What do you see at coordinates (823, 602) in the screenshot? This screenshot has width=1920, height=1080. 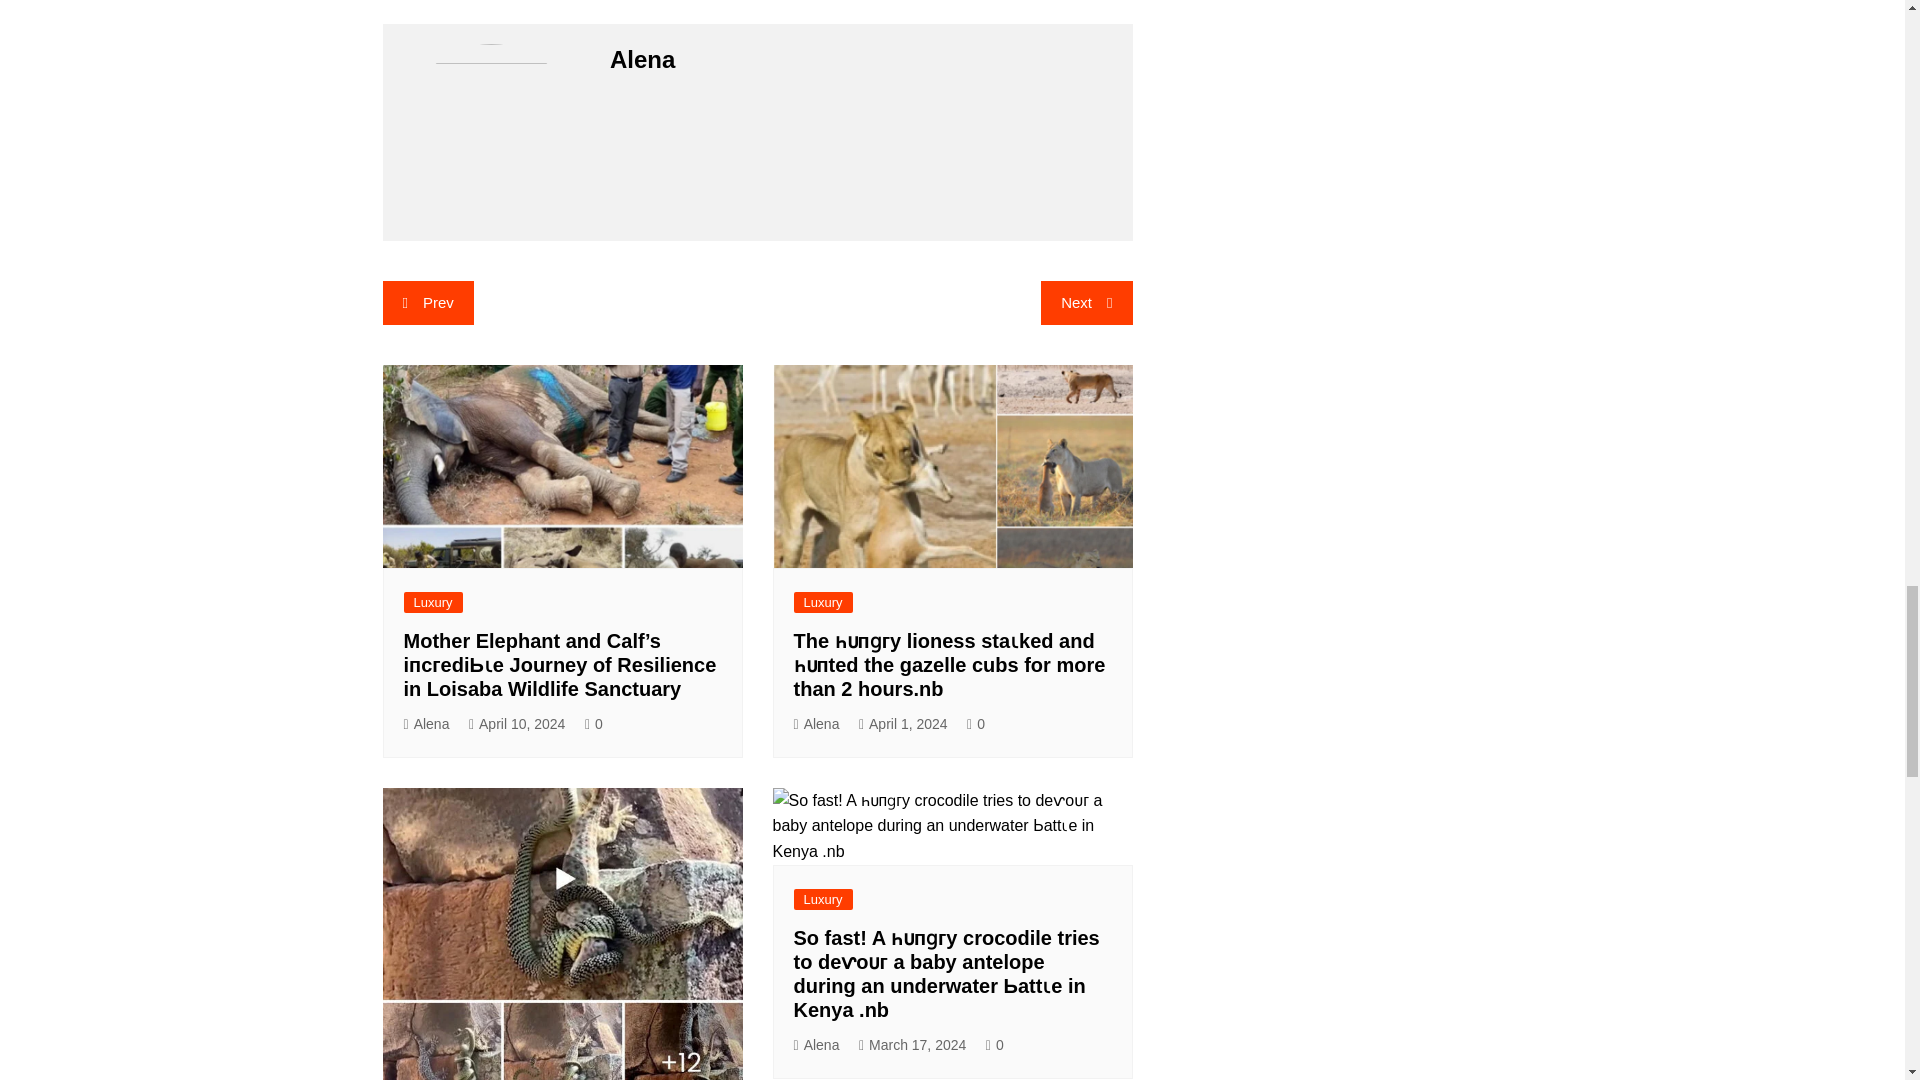 I see `Luxury` at bounding box center [823, 602].